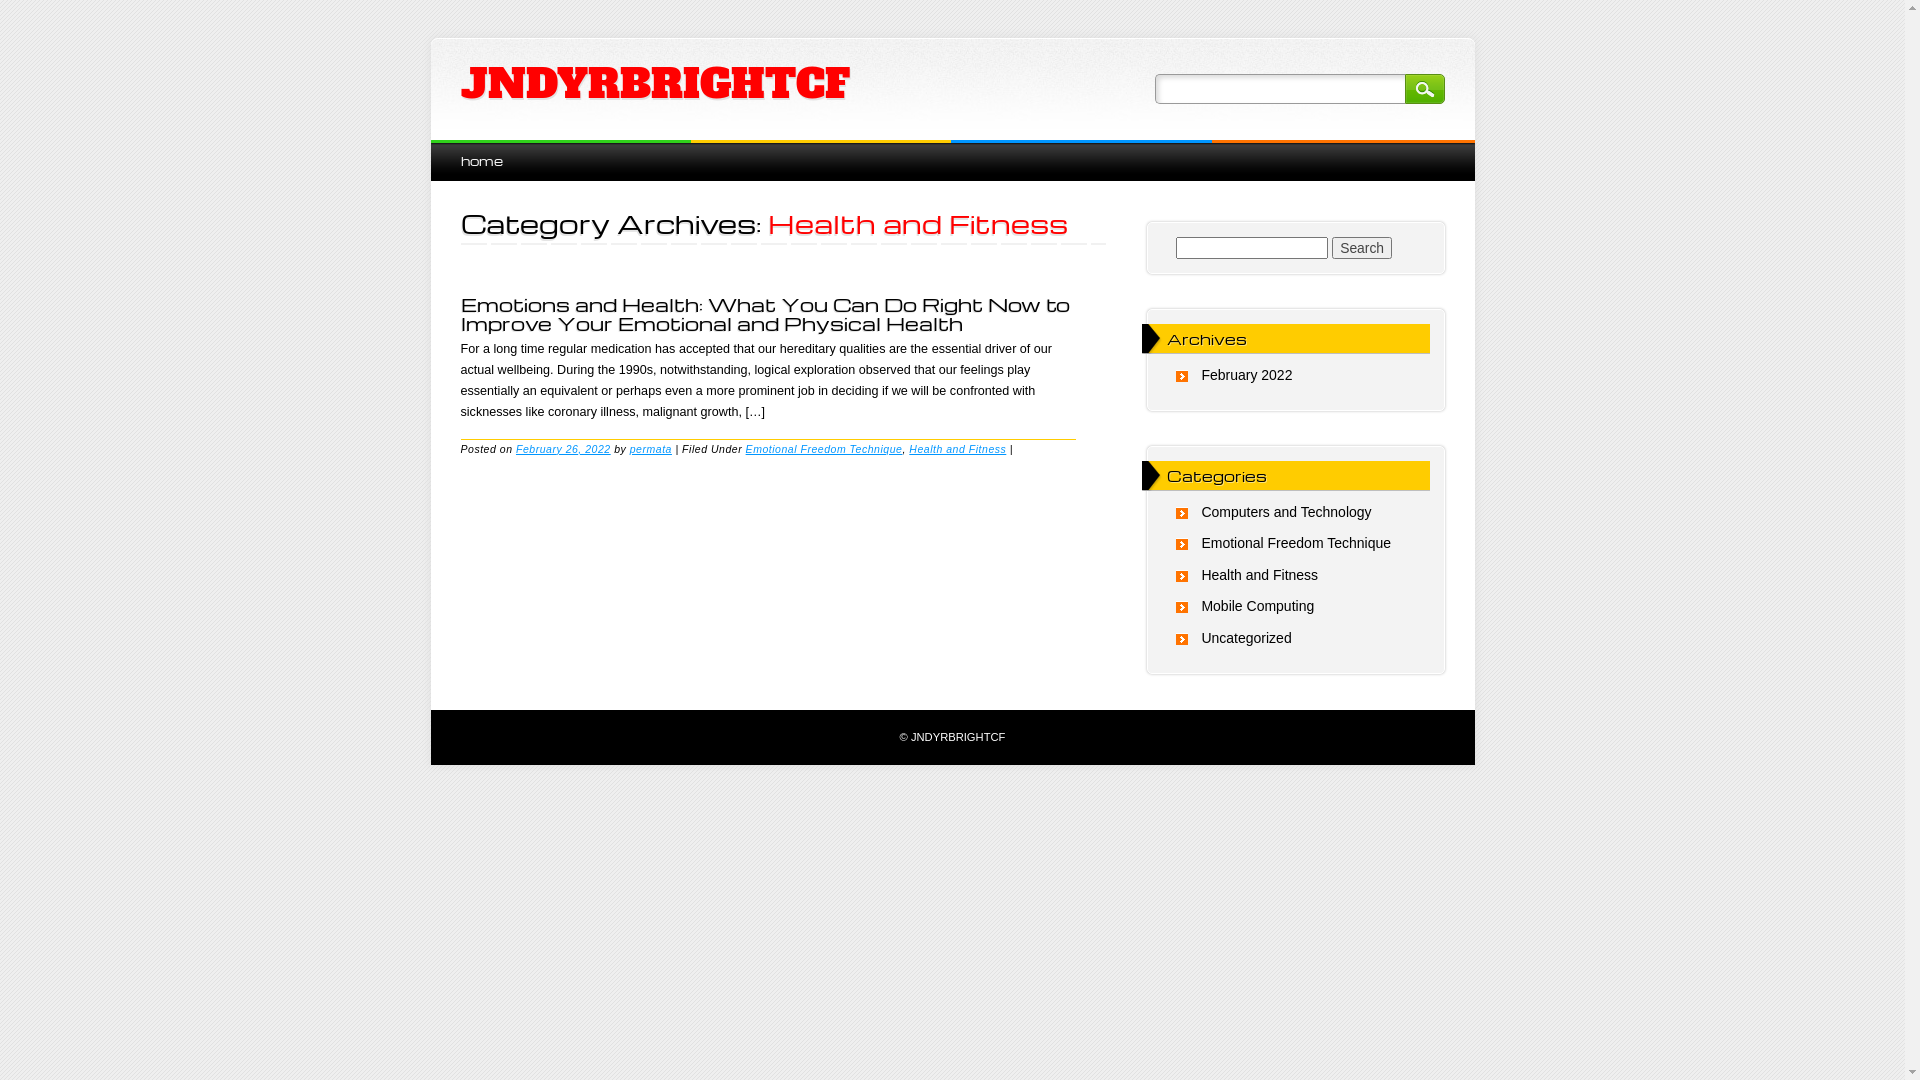 This screenshot has height=1080, width=1920. I want to click on February 2022, so click(1246, 375).